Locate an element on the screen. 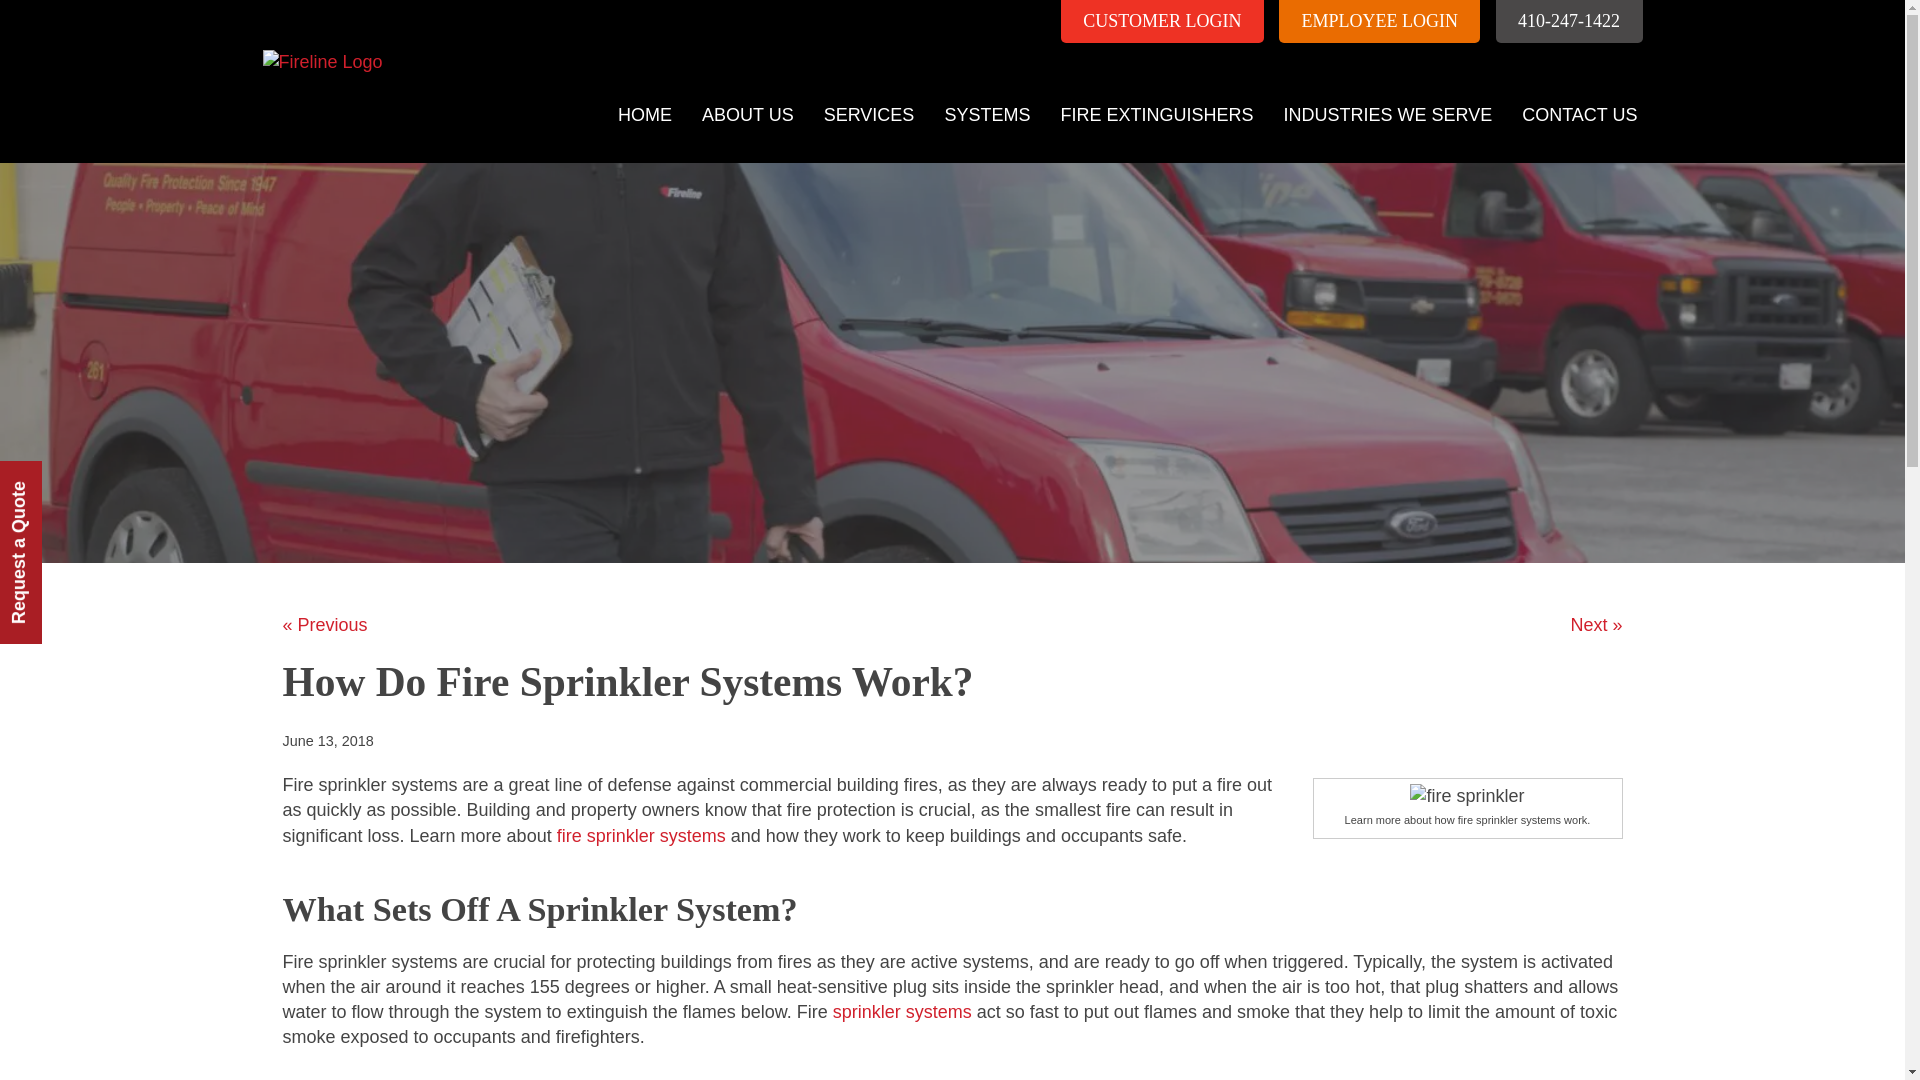  Fireline is located at coordinates (316, 37).